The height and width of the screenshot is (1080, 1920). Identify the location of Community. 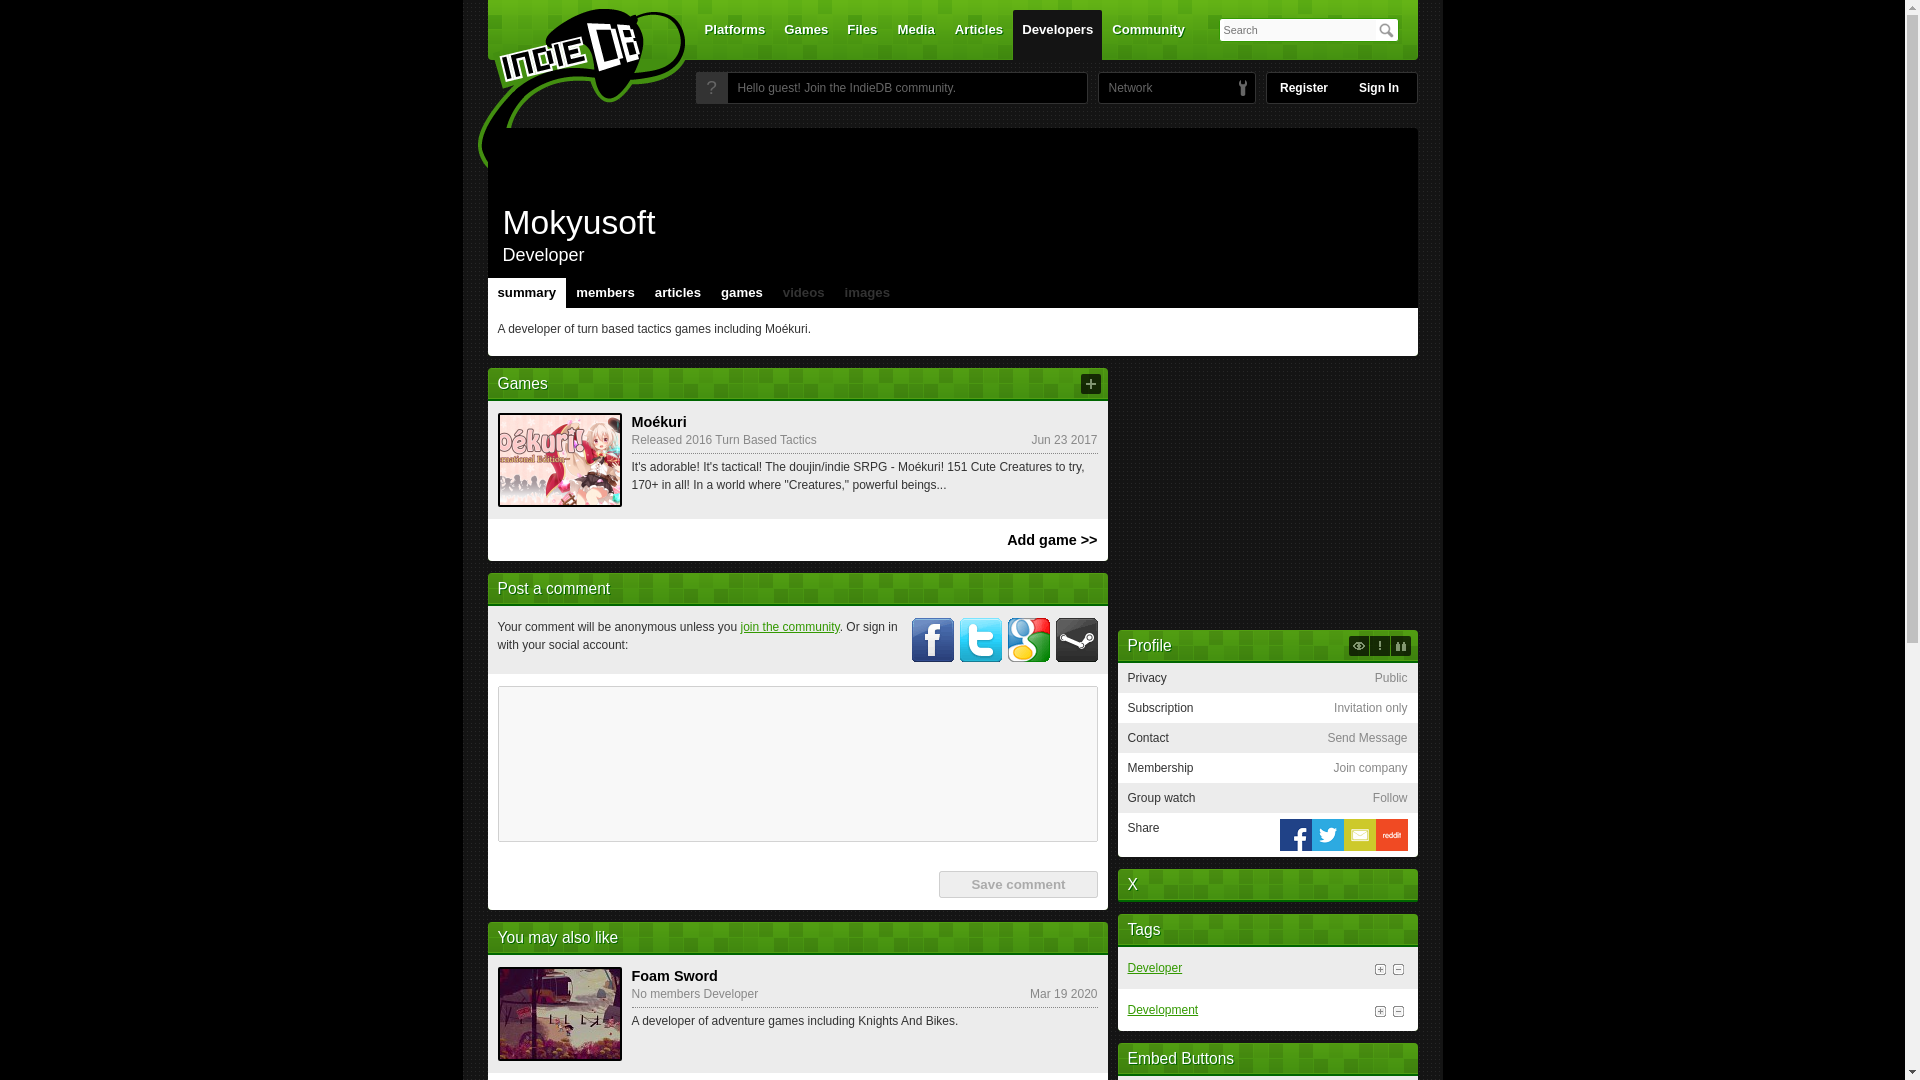
(1148, 34).